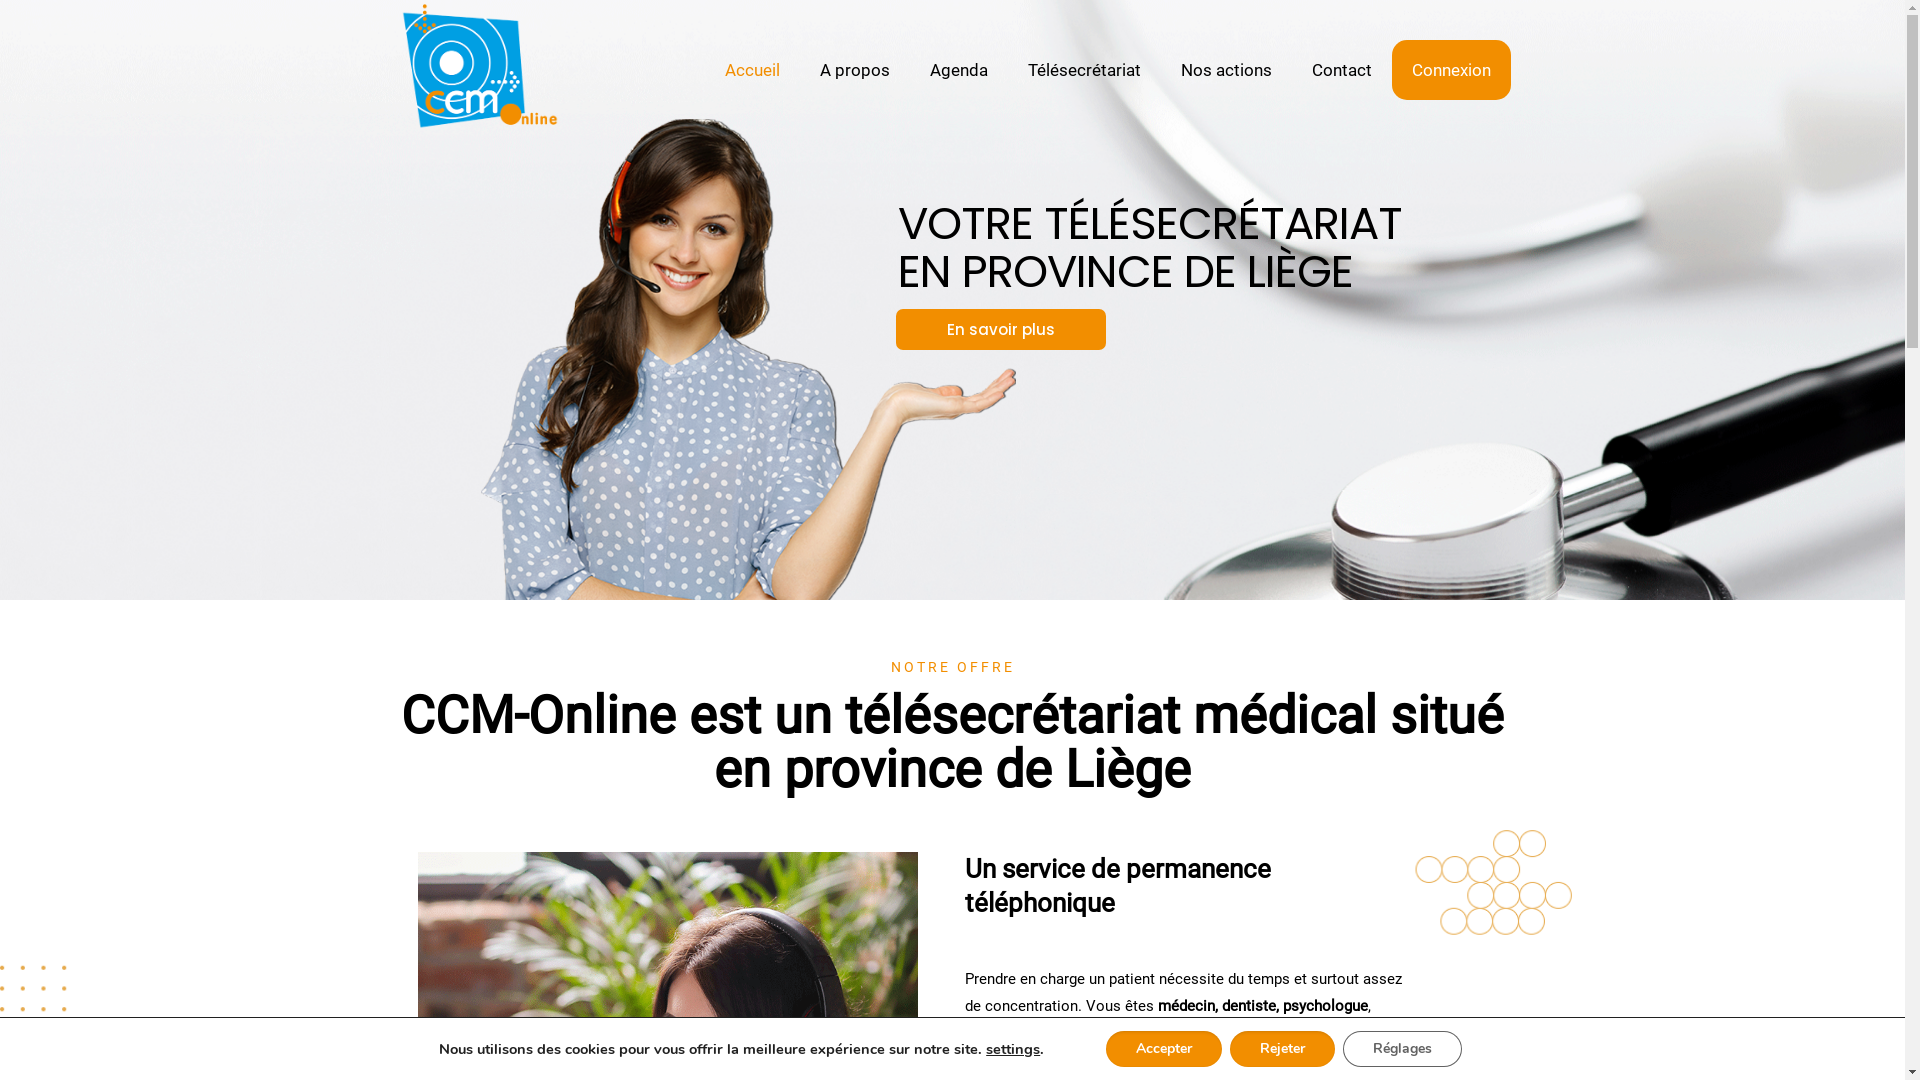 Image resolution: width=1920 pixels, height=1080 pixels. I want to click on Rejeter, so click(1282, 1049).